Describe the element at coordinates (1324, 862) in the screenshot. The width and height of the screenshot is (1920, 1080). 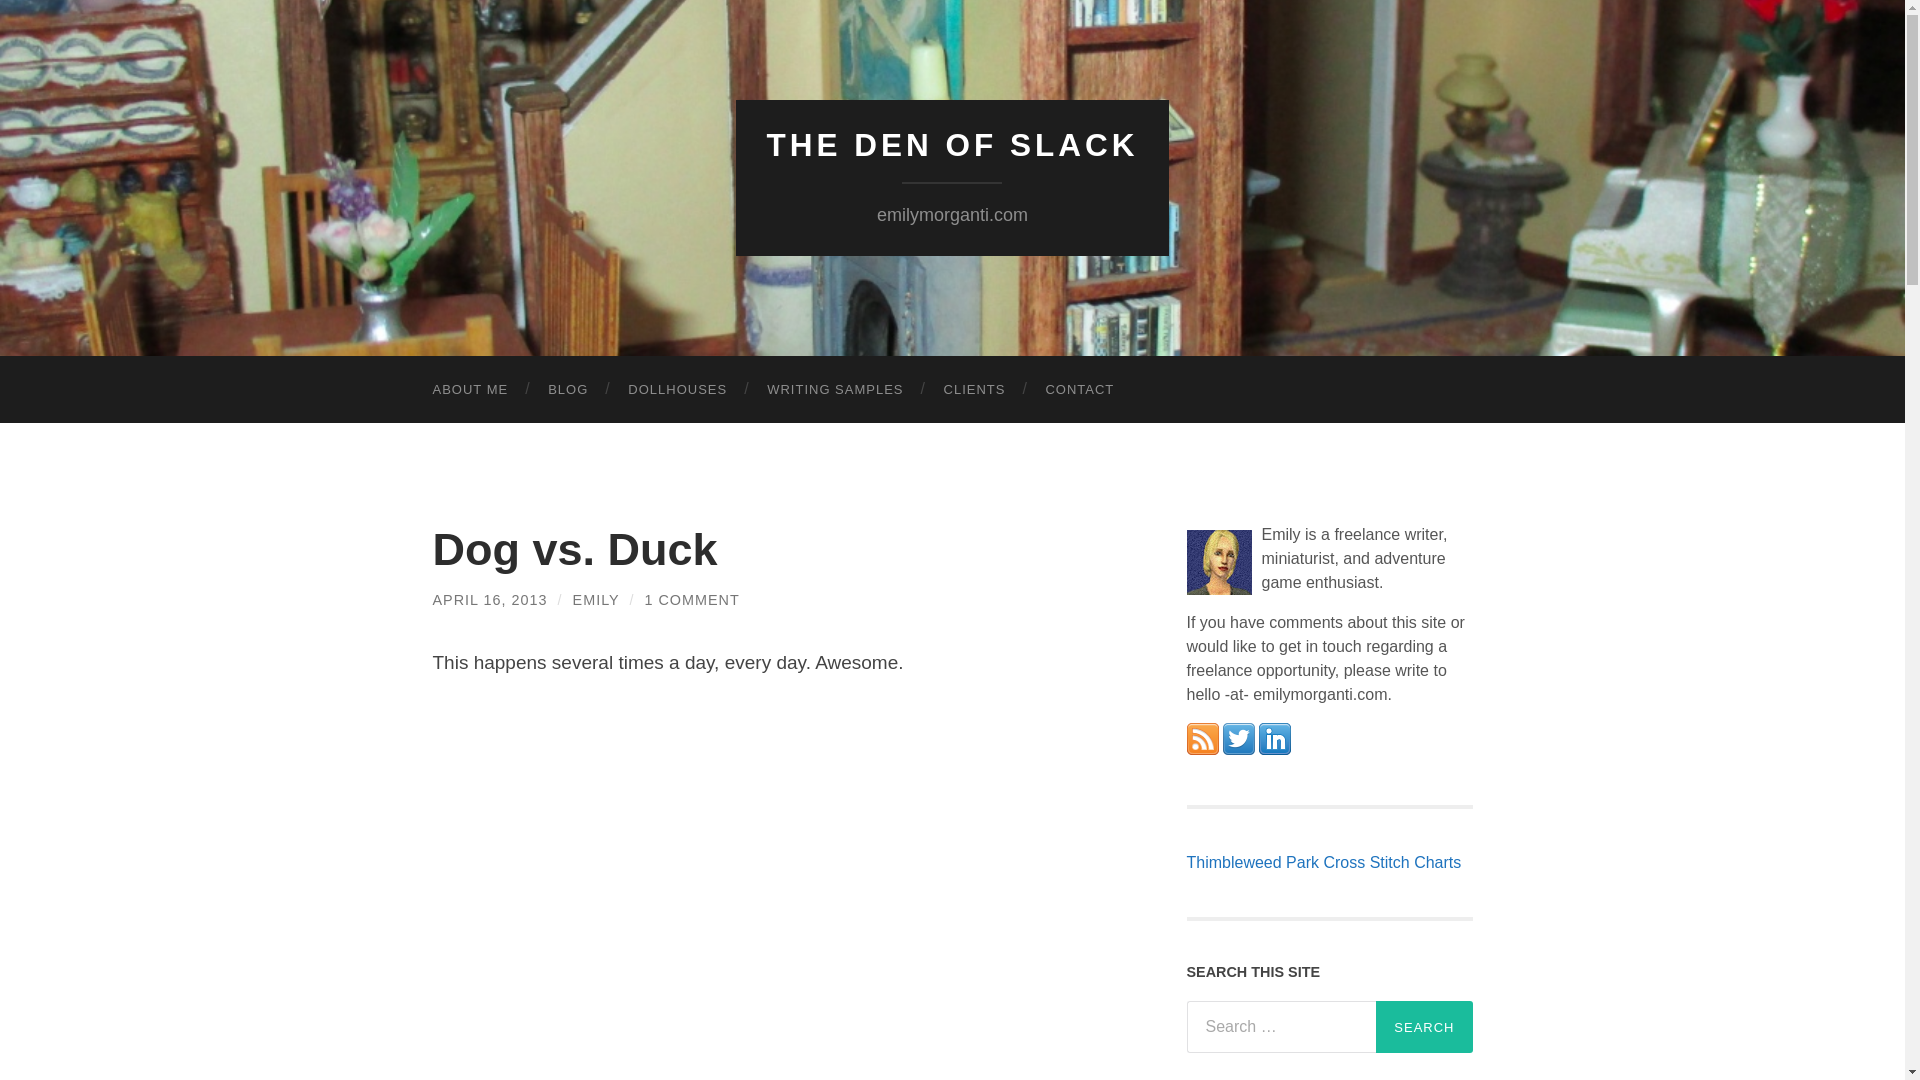
I see `Thimbleweed Park Cross Stitch Charts` at that location.